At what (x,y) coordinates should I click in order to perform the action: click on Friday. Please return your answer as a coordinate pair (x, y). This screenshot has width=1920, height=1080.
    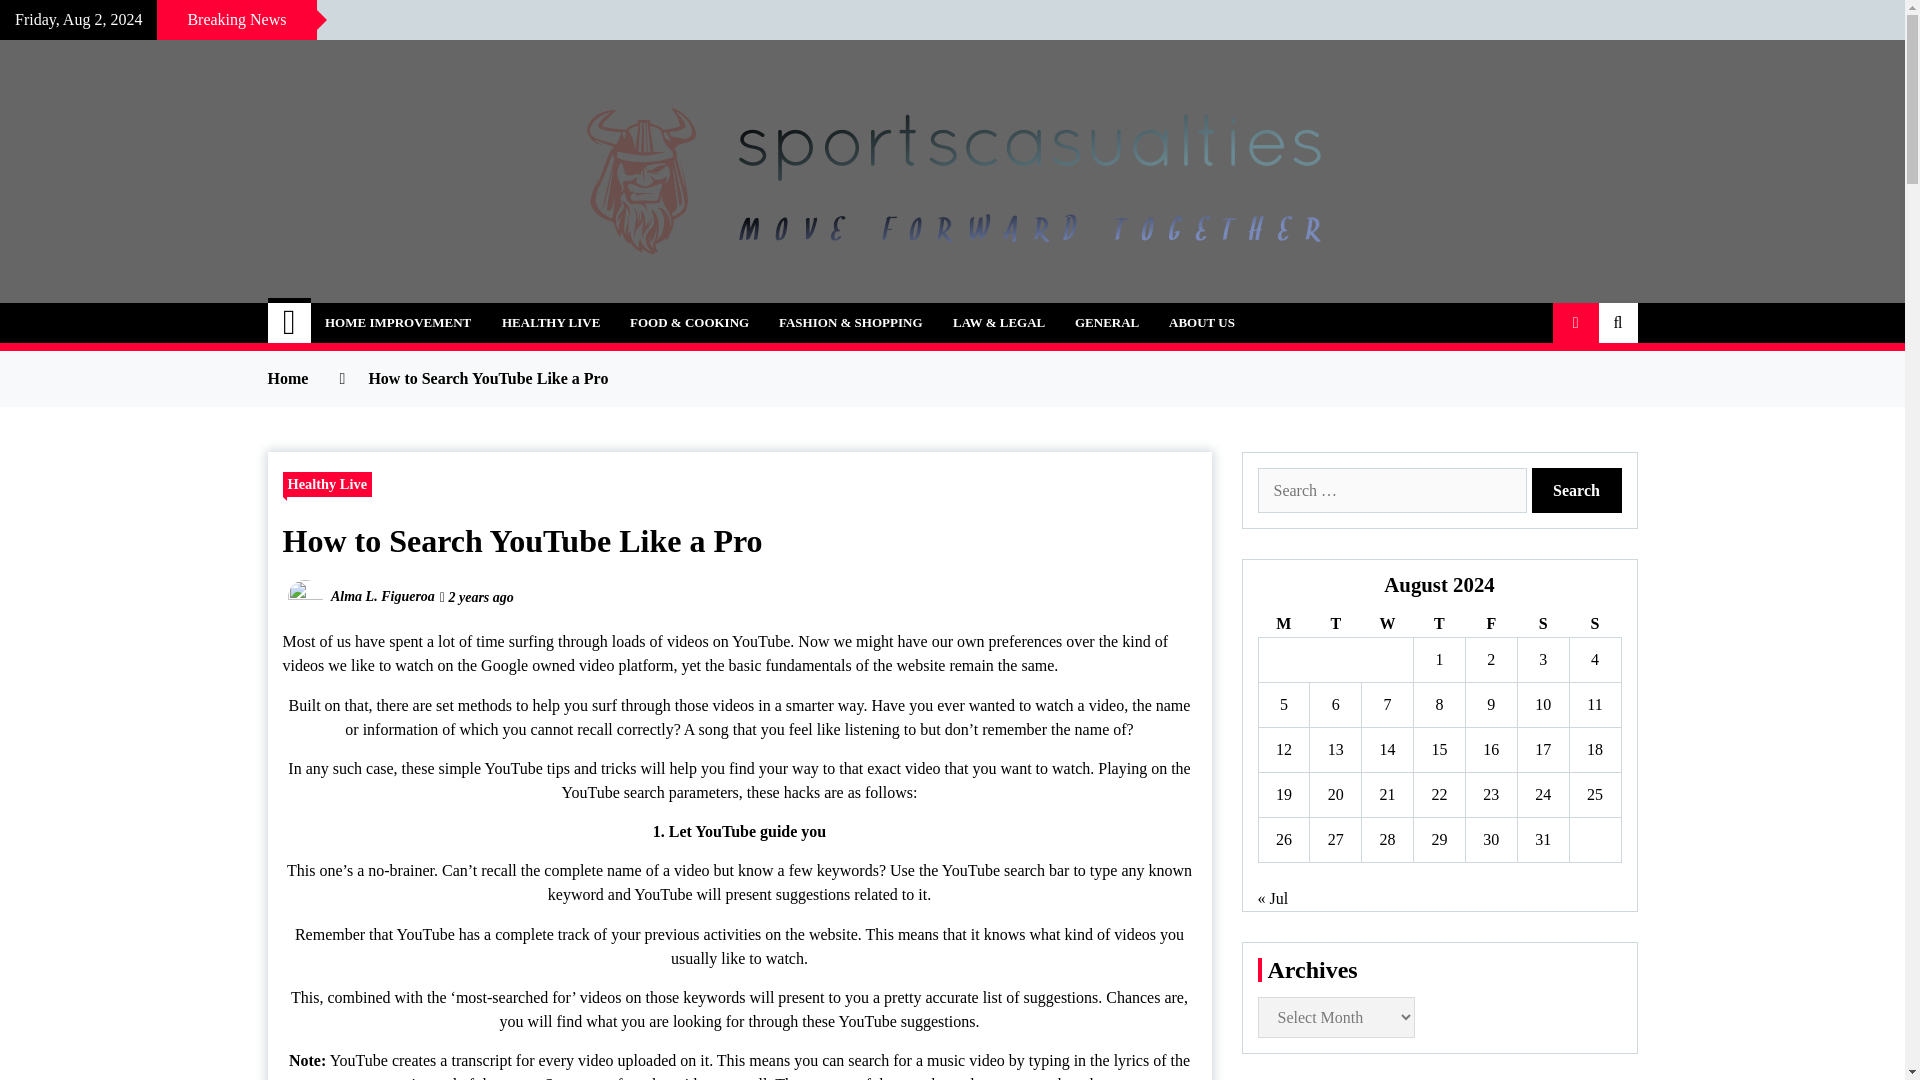
    Looking at the image, I should click on (1490, 624).